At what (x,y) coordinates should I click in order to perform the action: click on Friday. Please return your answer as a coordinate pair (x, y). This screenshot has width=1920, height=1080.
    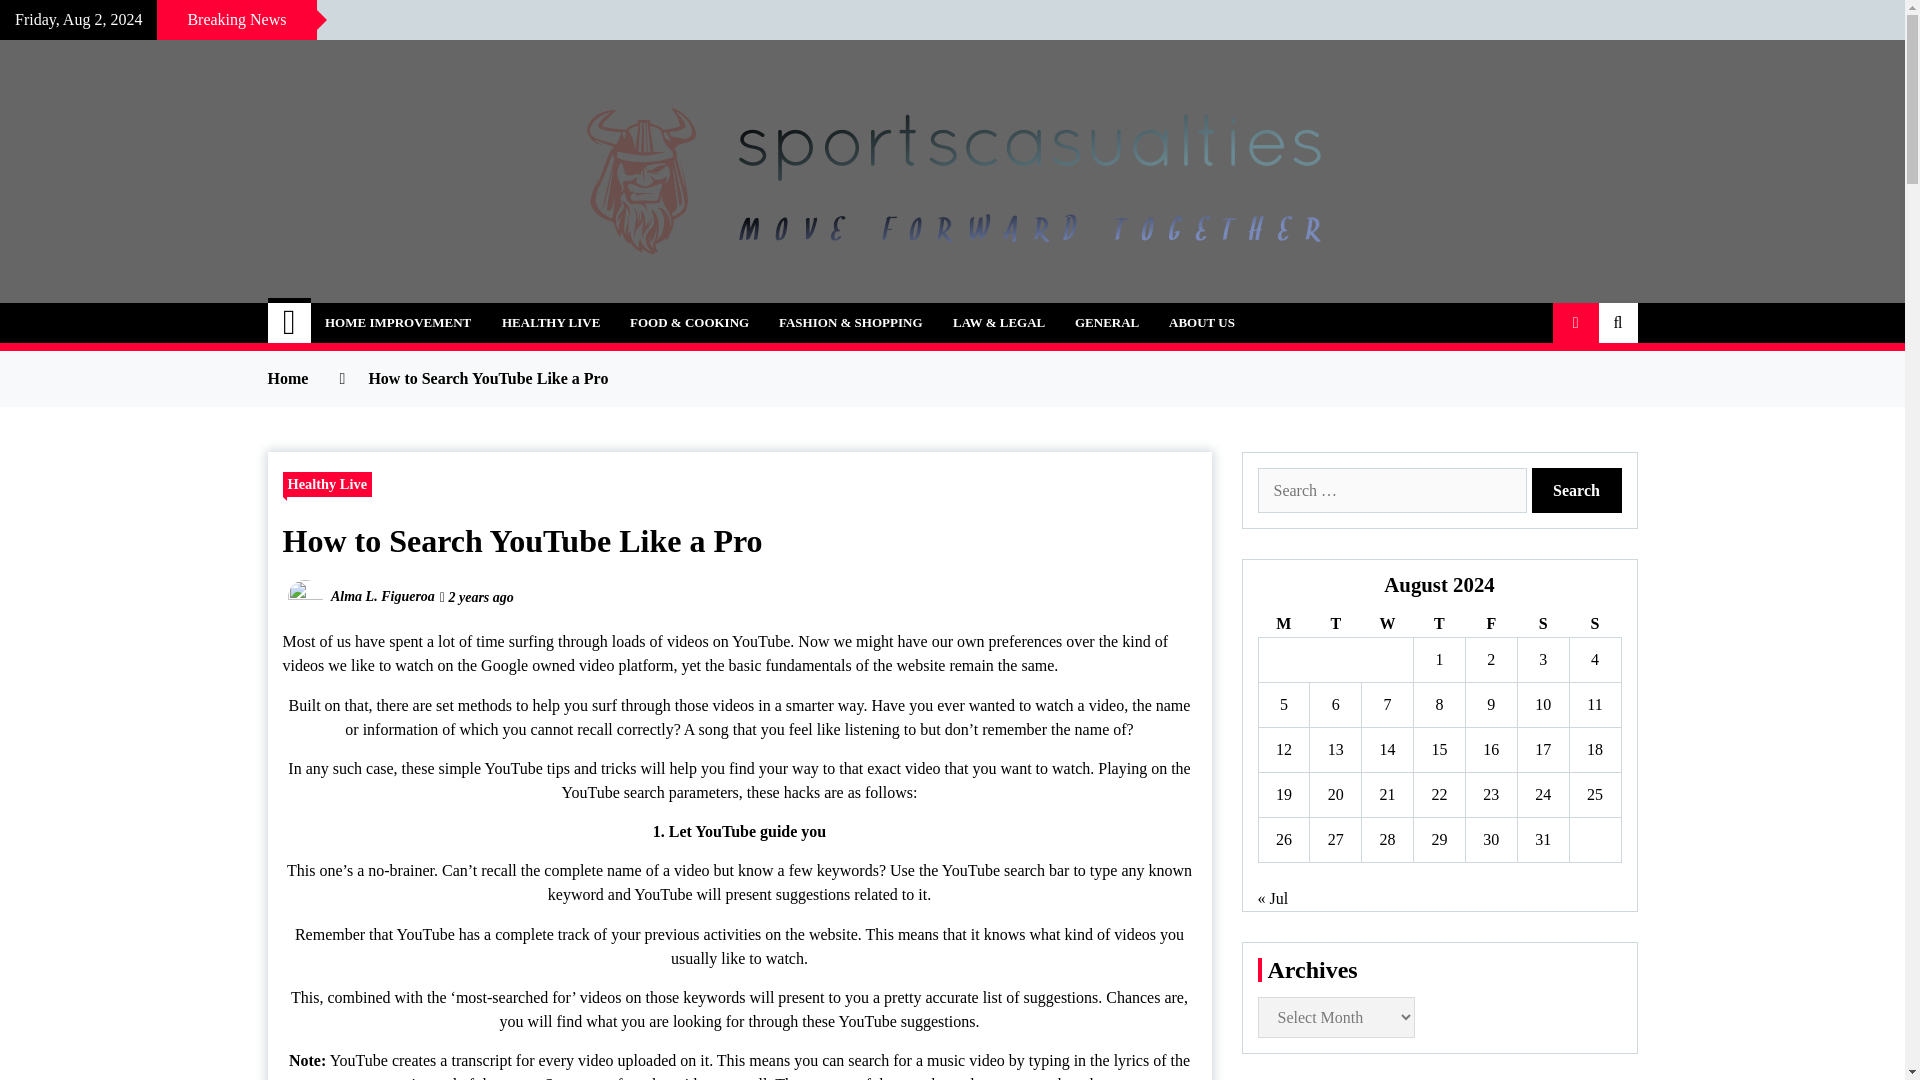
    Looking at the image, I should click on (1490, 624).